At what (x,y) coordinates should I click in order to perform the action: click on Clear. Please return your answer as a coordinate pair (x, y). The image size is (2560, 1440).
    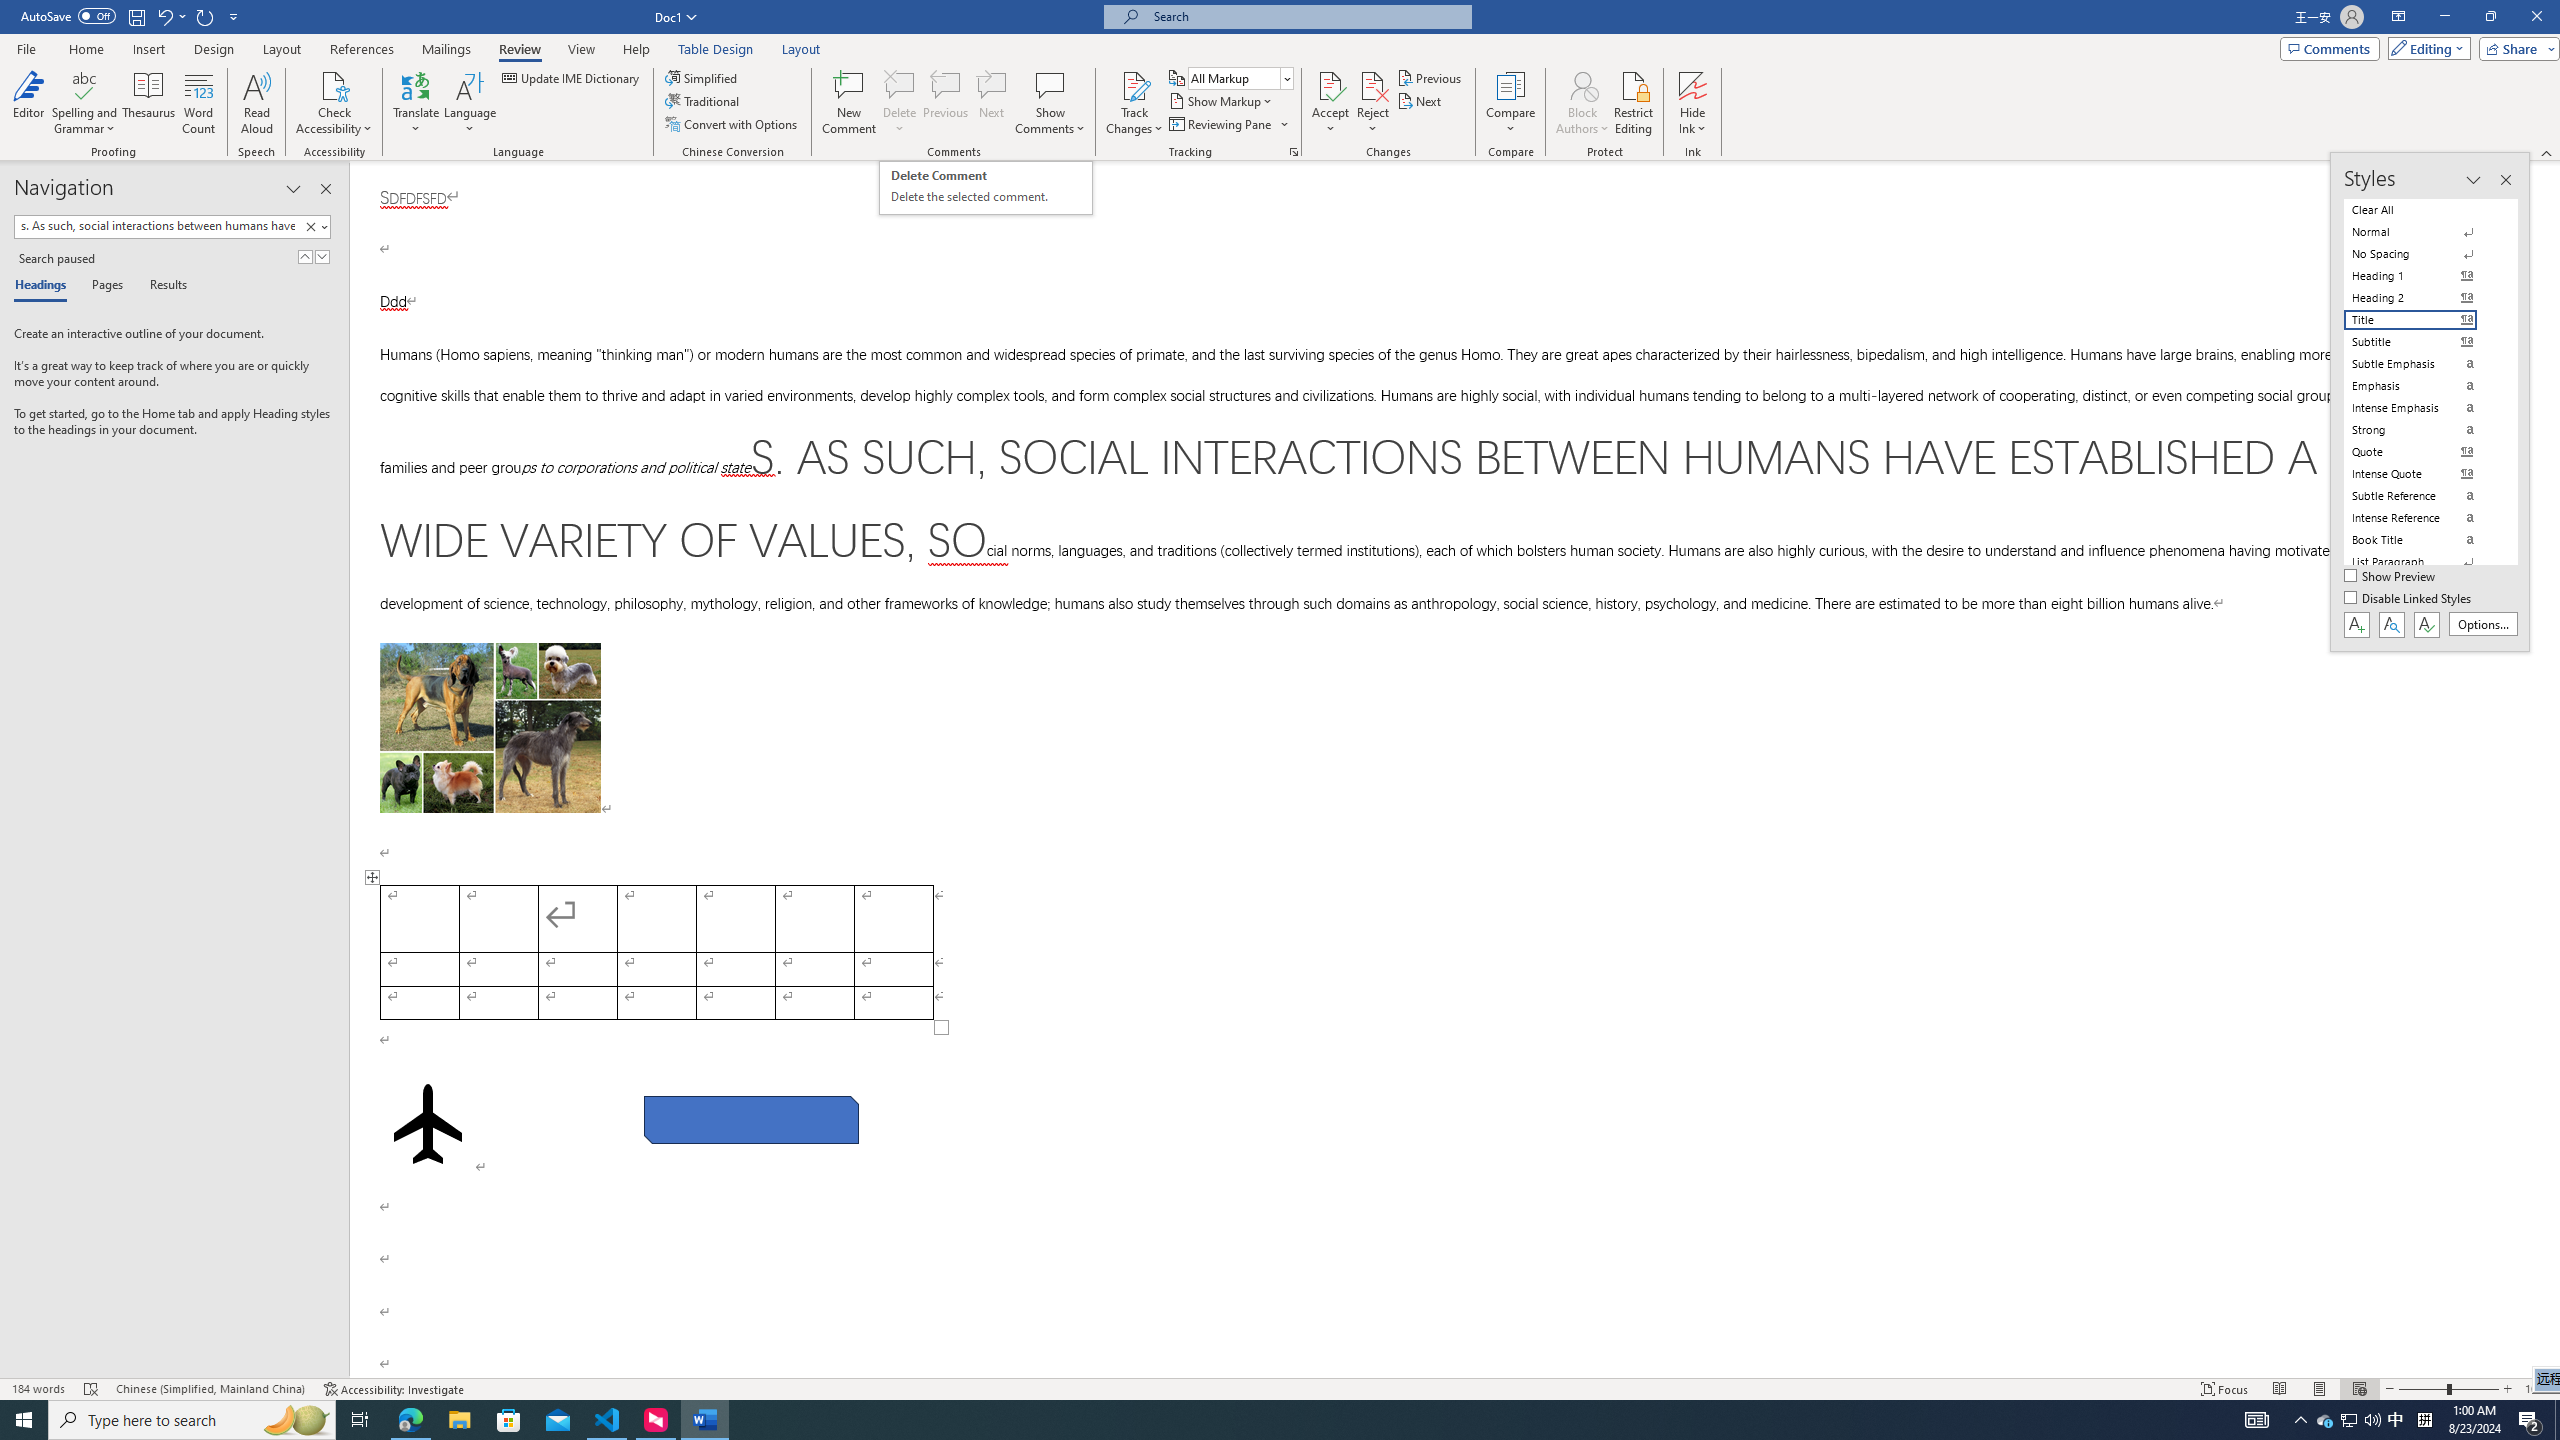
    Looking at the image, I should click on (310, 226).